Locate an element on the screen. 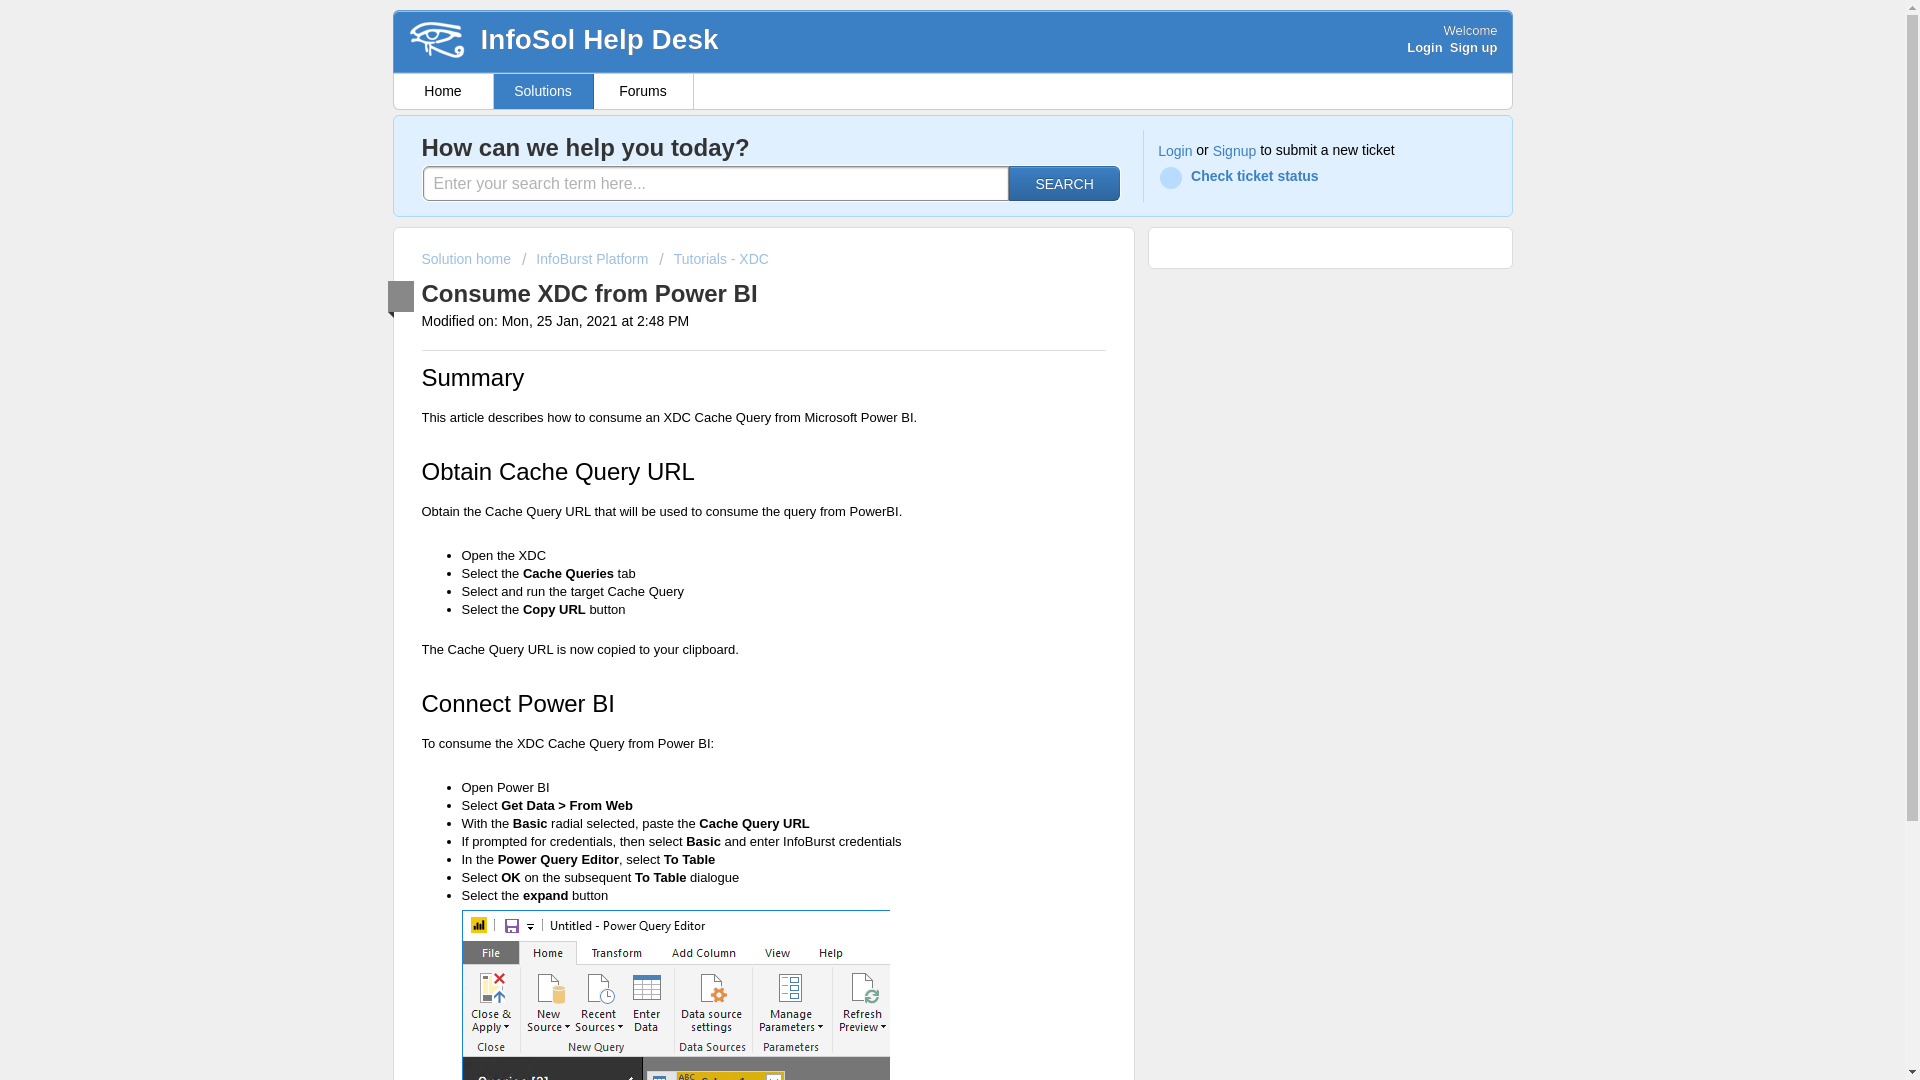 The width and height of the screenshot is (1920, 1080). InfoBurst Platform is located at coordinates (585, 258).